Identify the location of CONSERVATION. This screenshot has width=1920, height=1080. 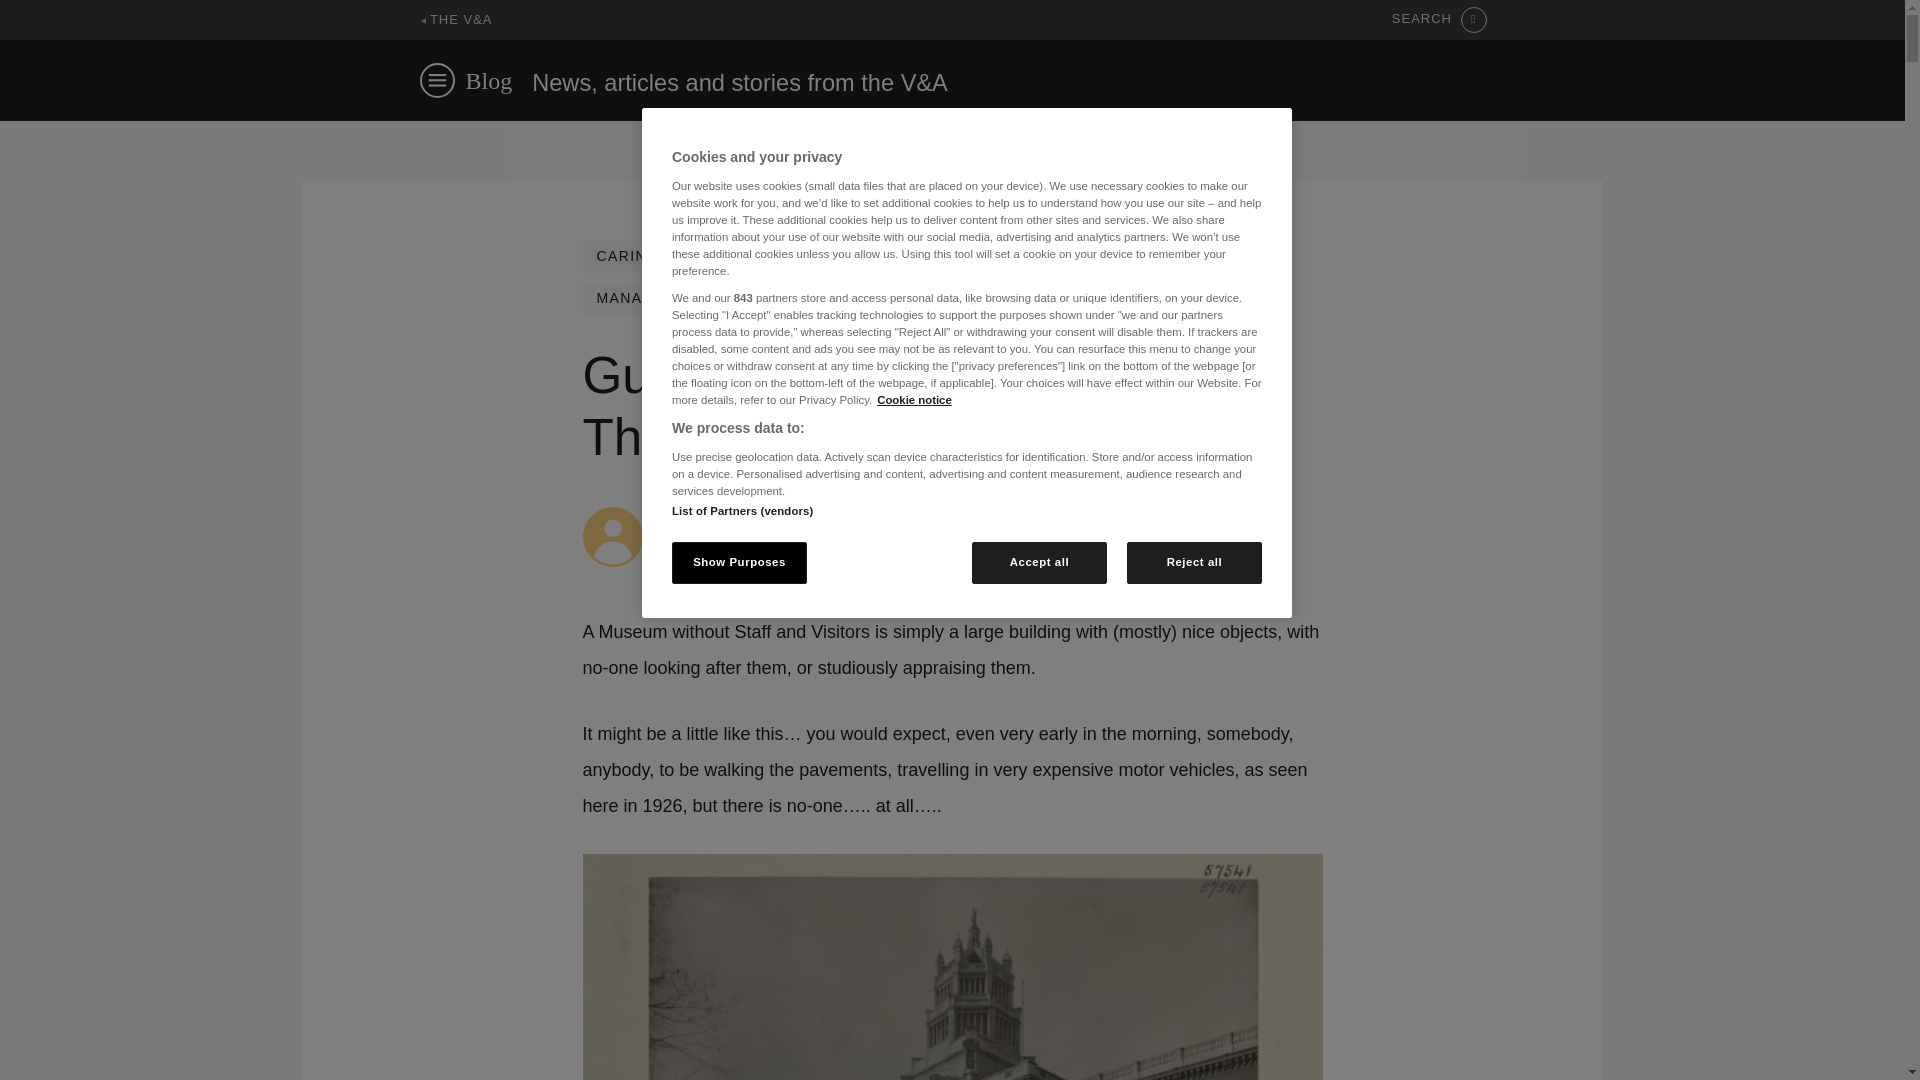
(964, 256).